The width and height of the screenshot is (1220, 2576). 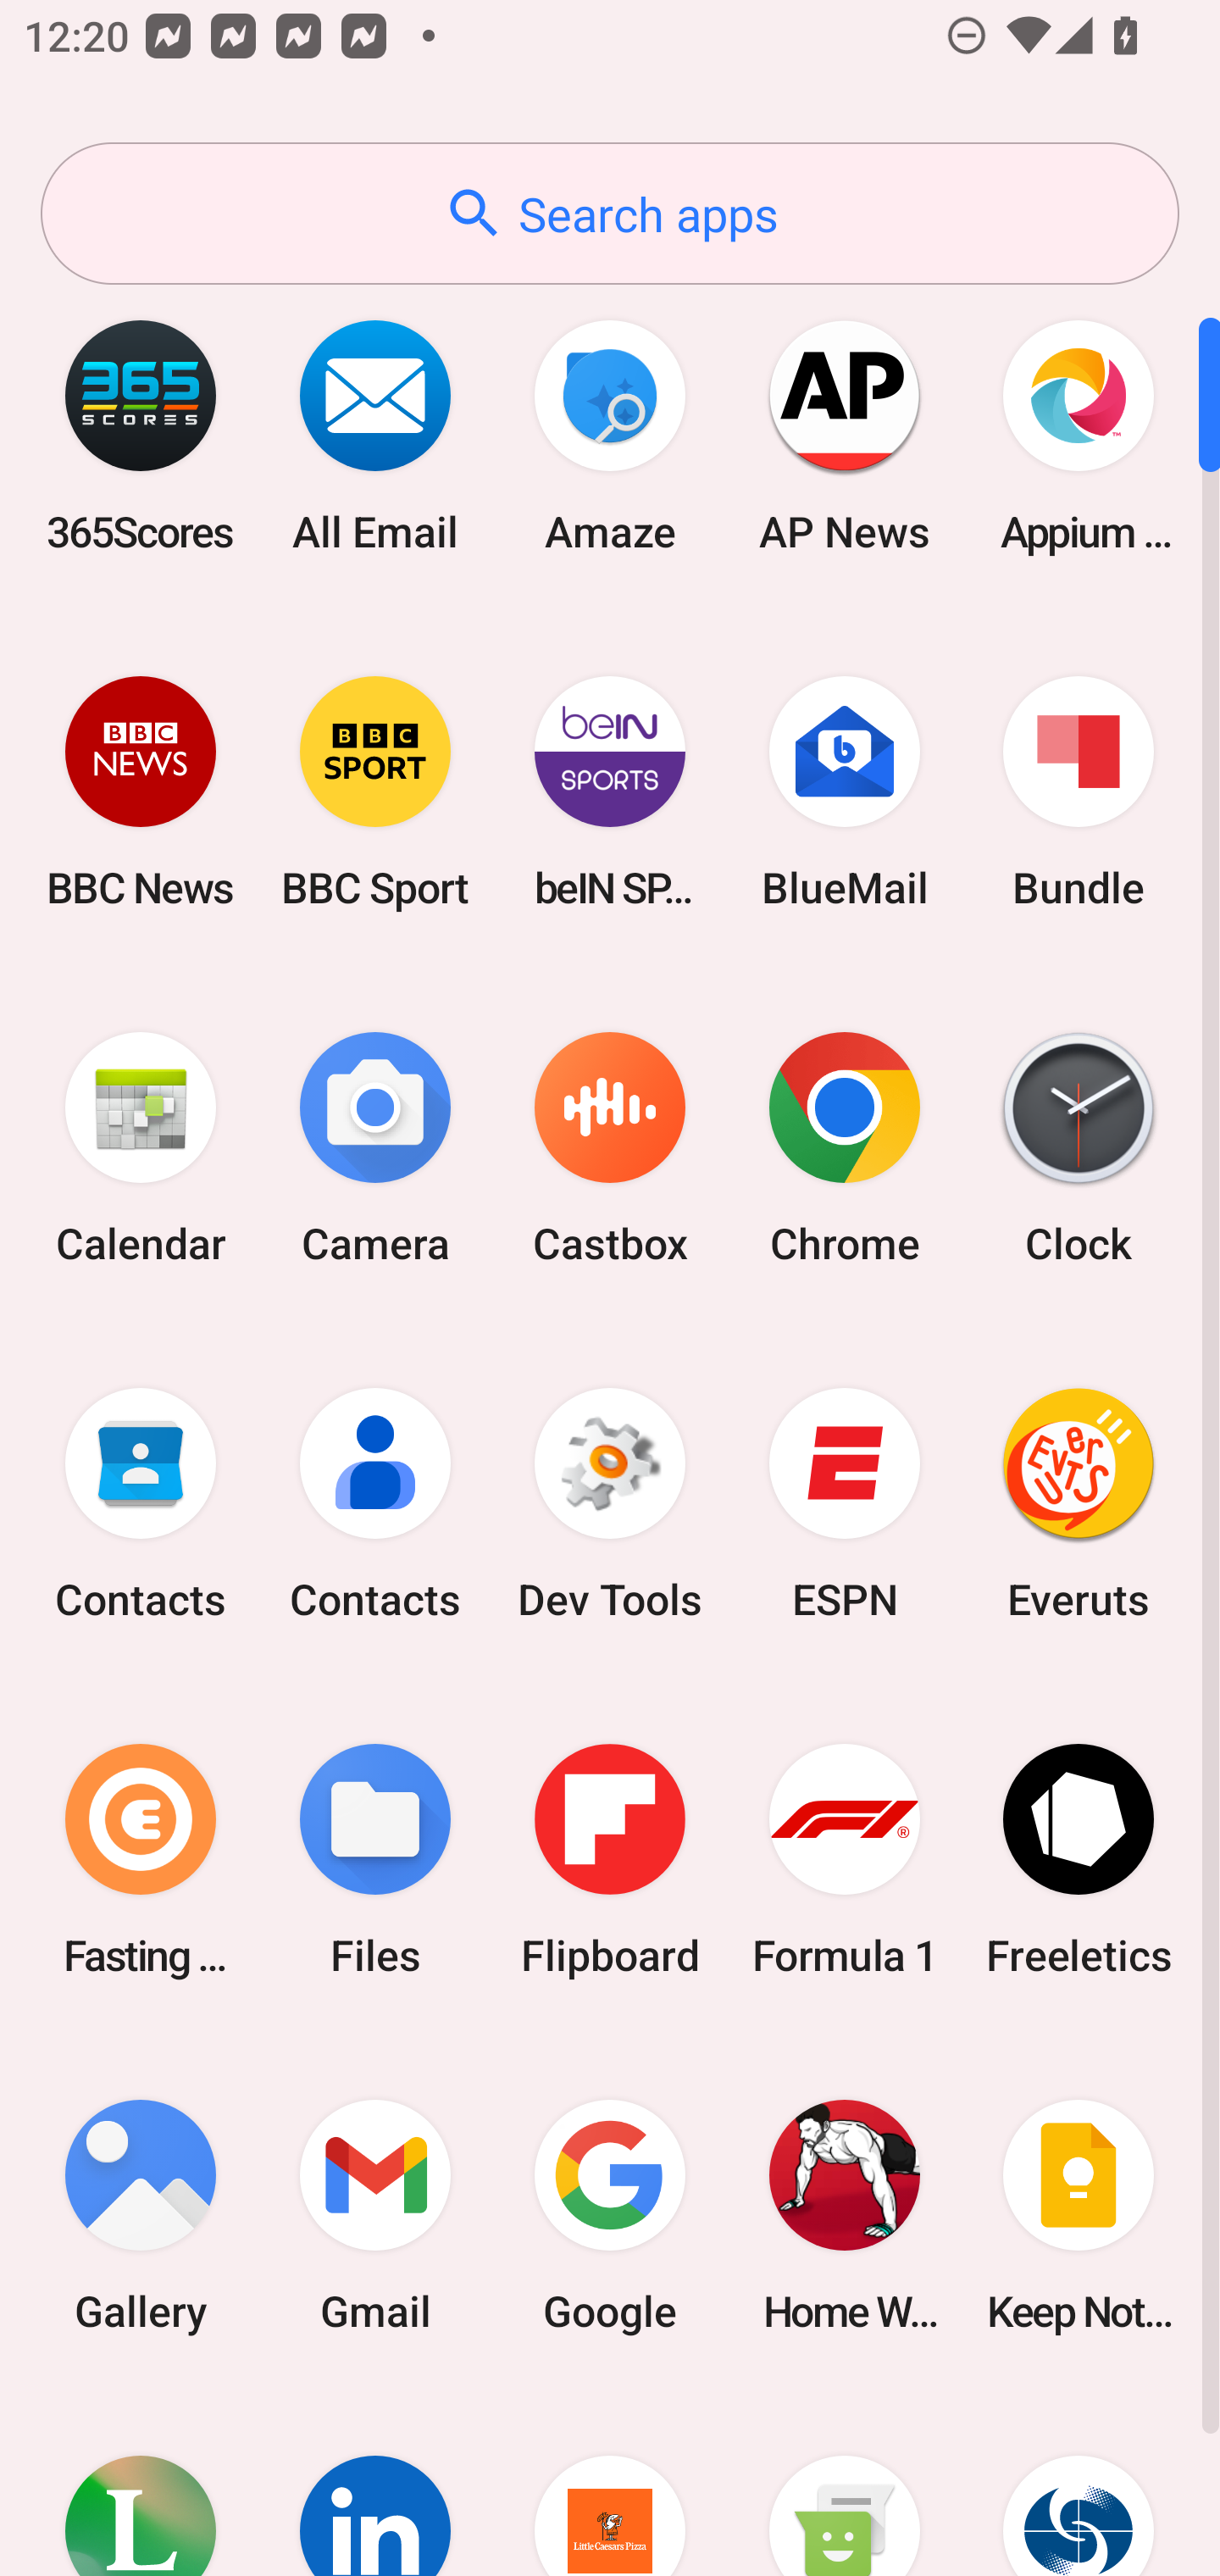 What do you see at coordinates (844, 436) in the screenshot?
I see `AP News` at bounding box center [844, 436].